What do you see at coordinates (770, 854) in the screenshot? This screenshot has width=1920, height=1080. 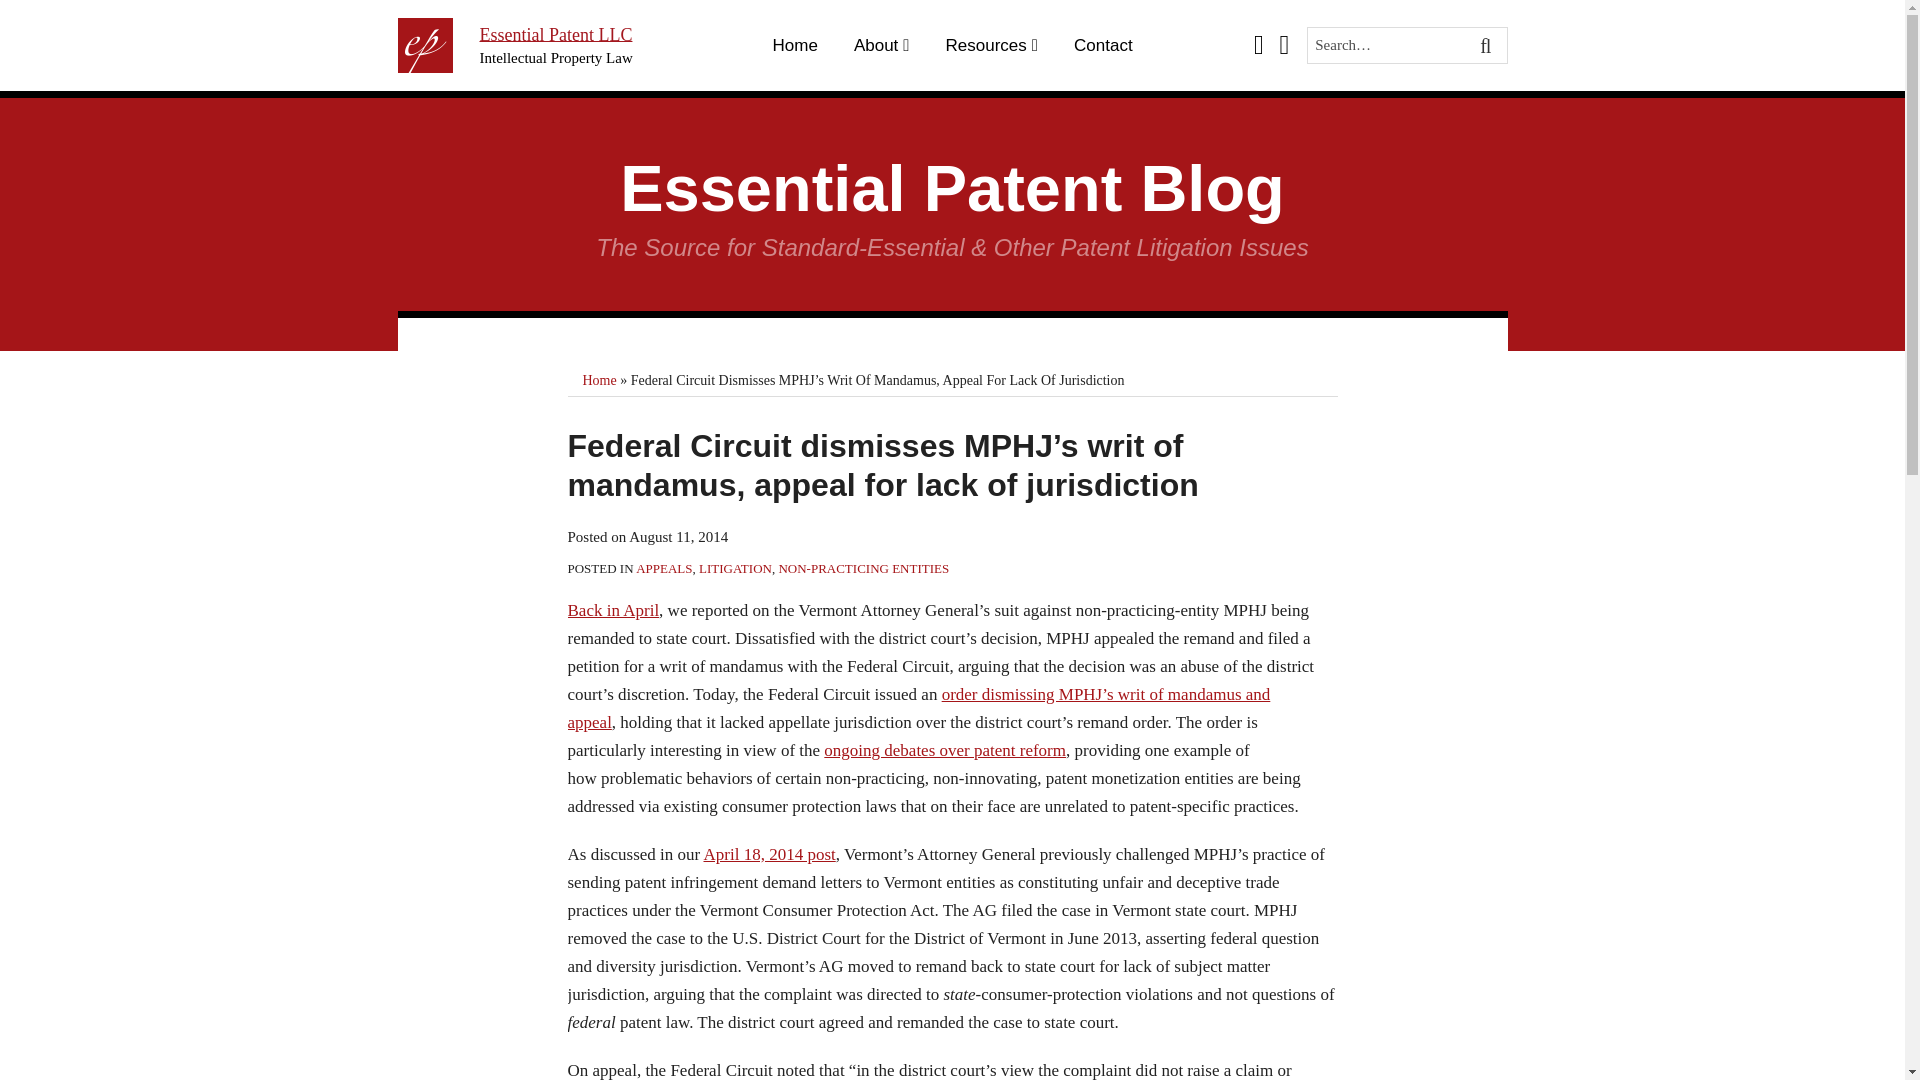 I see `April 18, 2014 post` at bounding box center [770, 854].